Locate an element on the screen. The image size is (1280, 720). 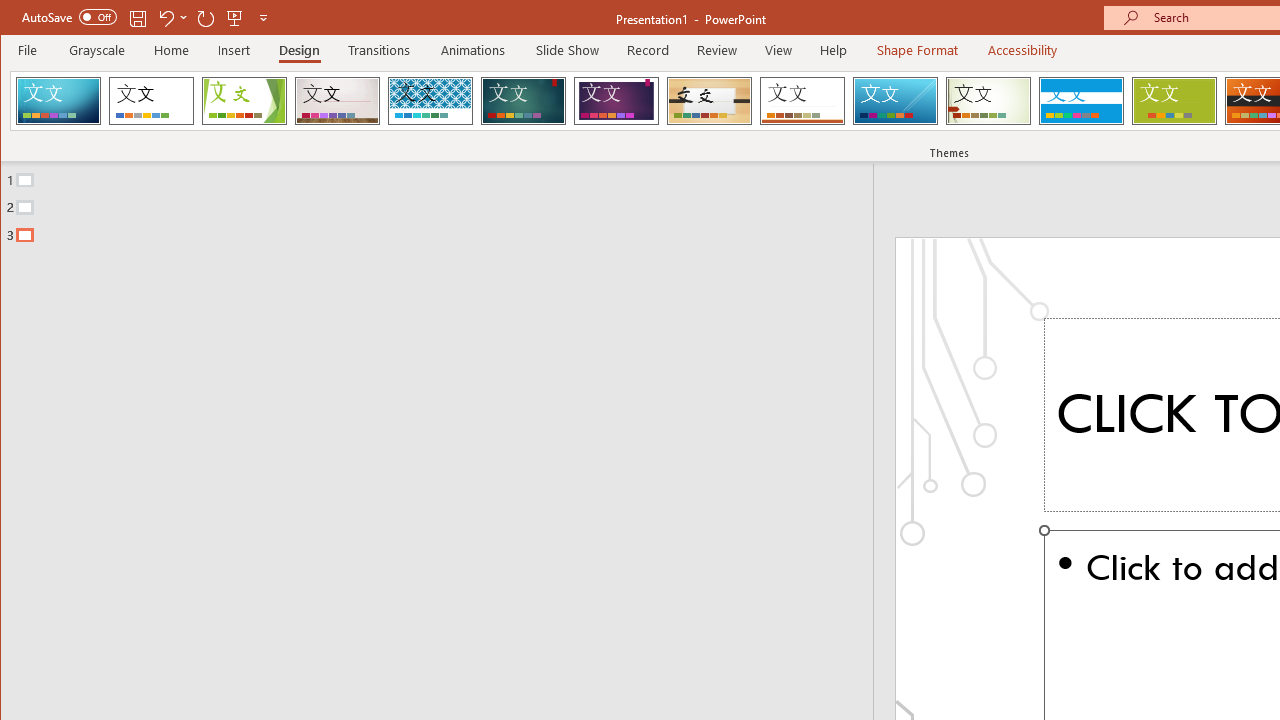
View is located at coordinates (779, 50).